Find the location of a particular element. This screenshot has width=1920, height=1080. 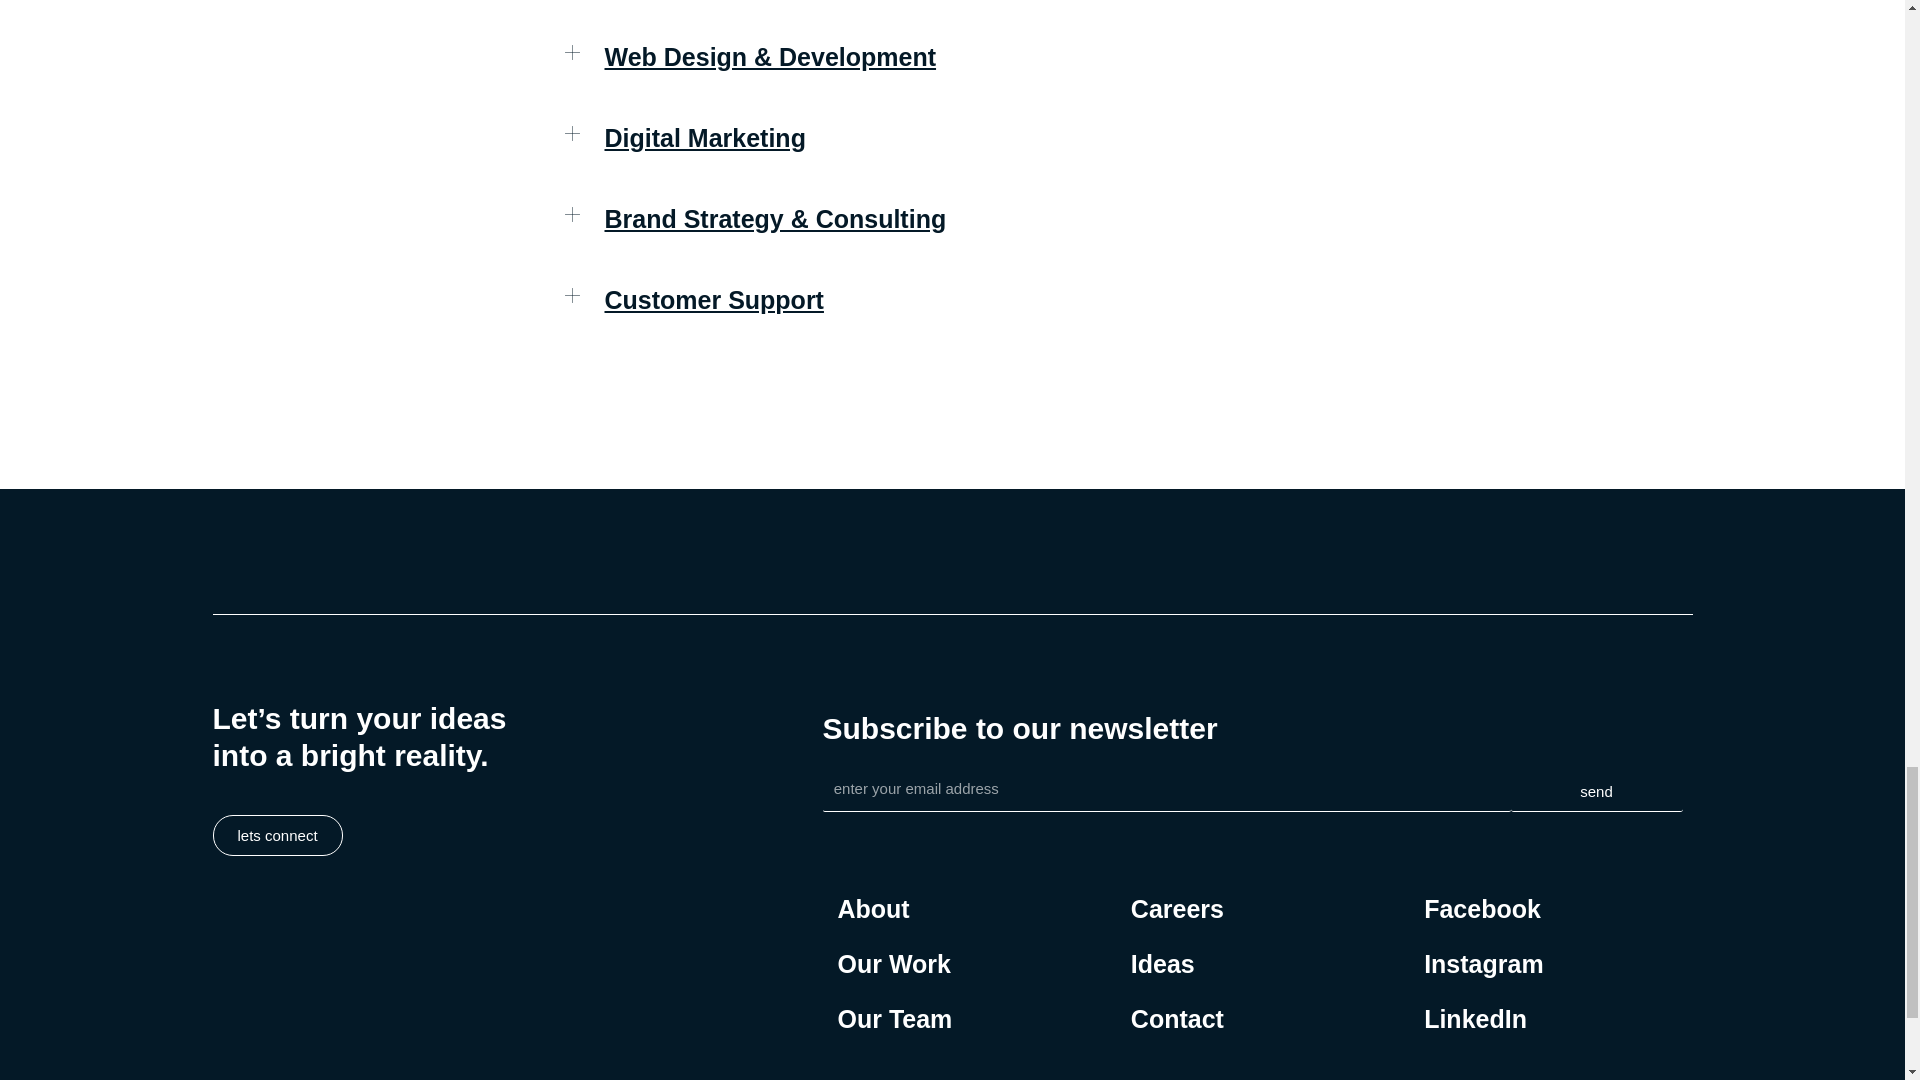

Instagram is located at coordinates (1483, 964).